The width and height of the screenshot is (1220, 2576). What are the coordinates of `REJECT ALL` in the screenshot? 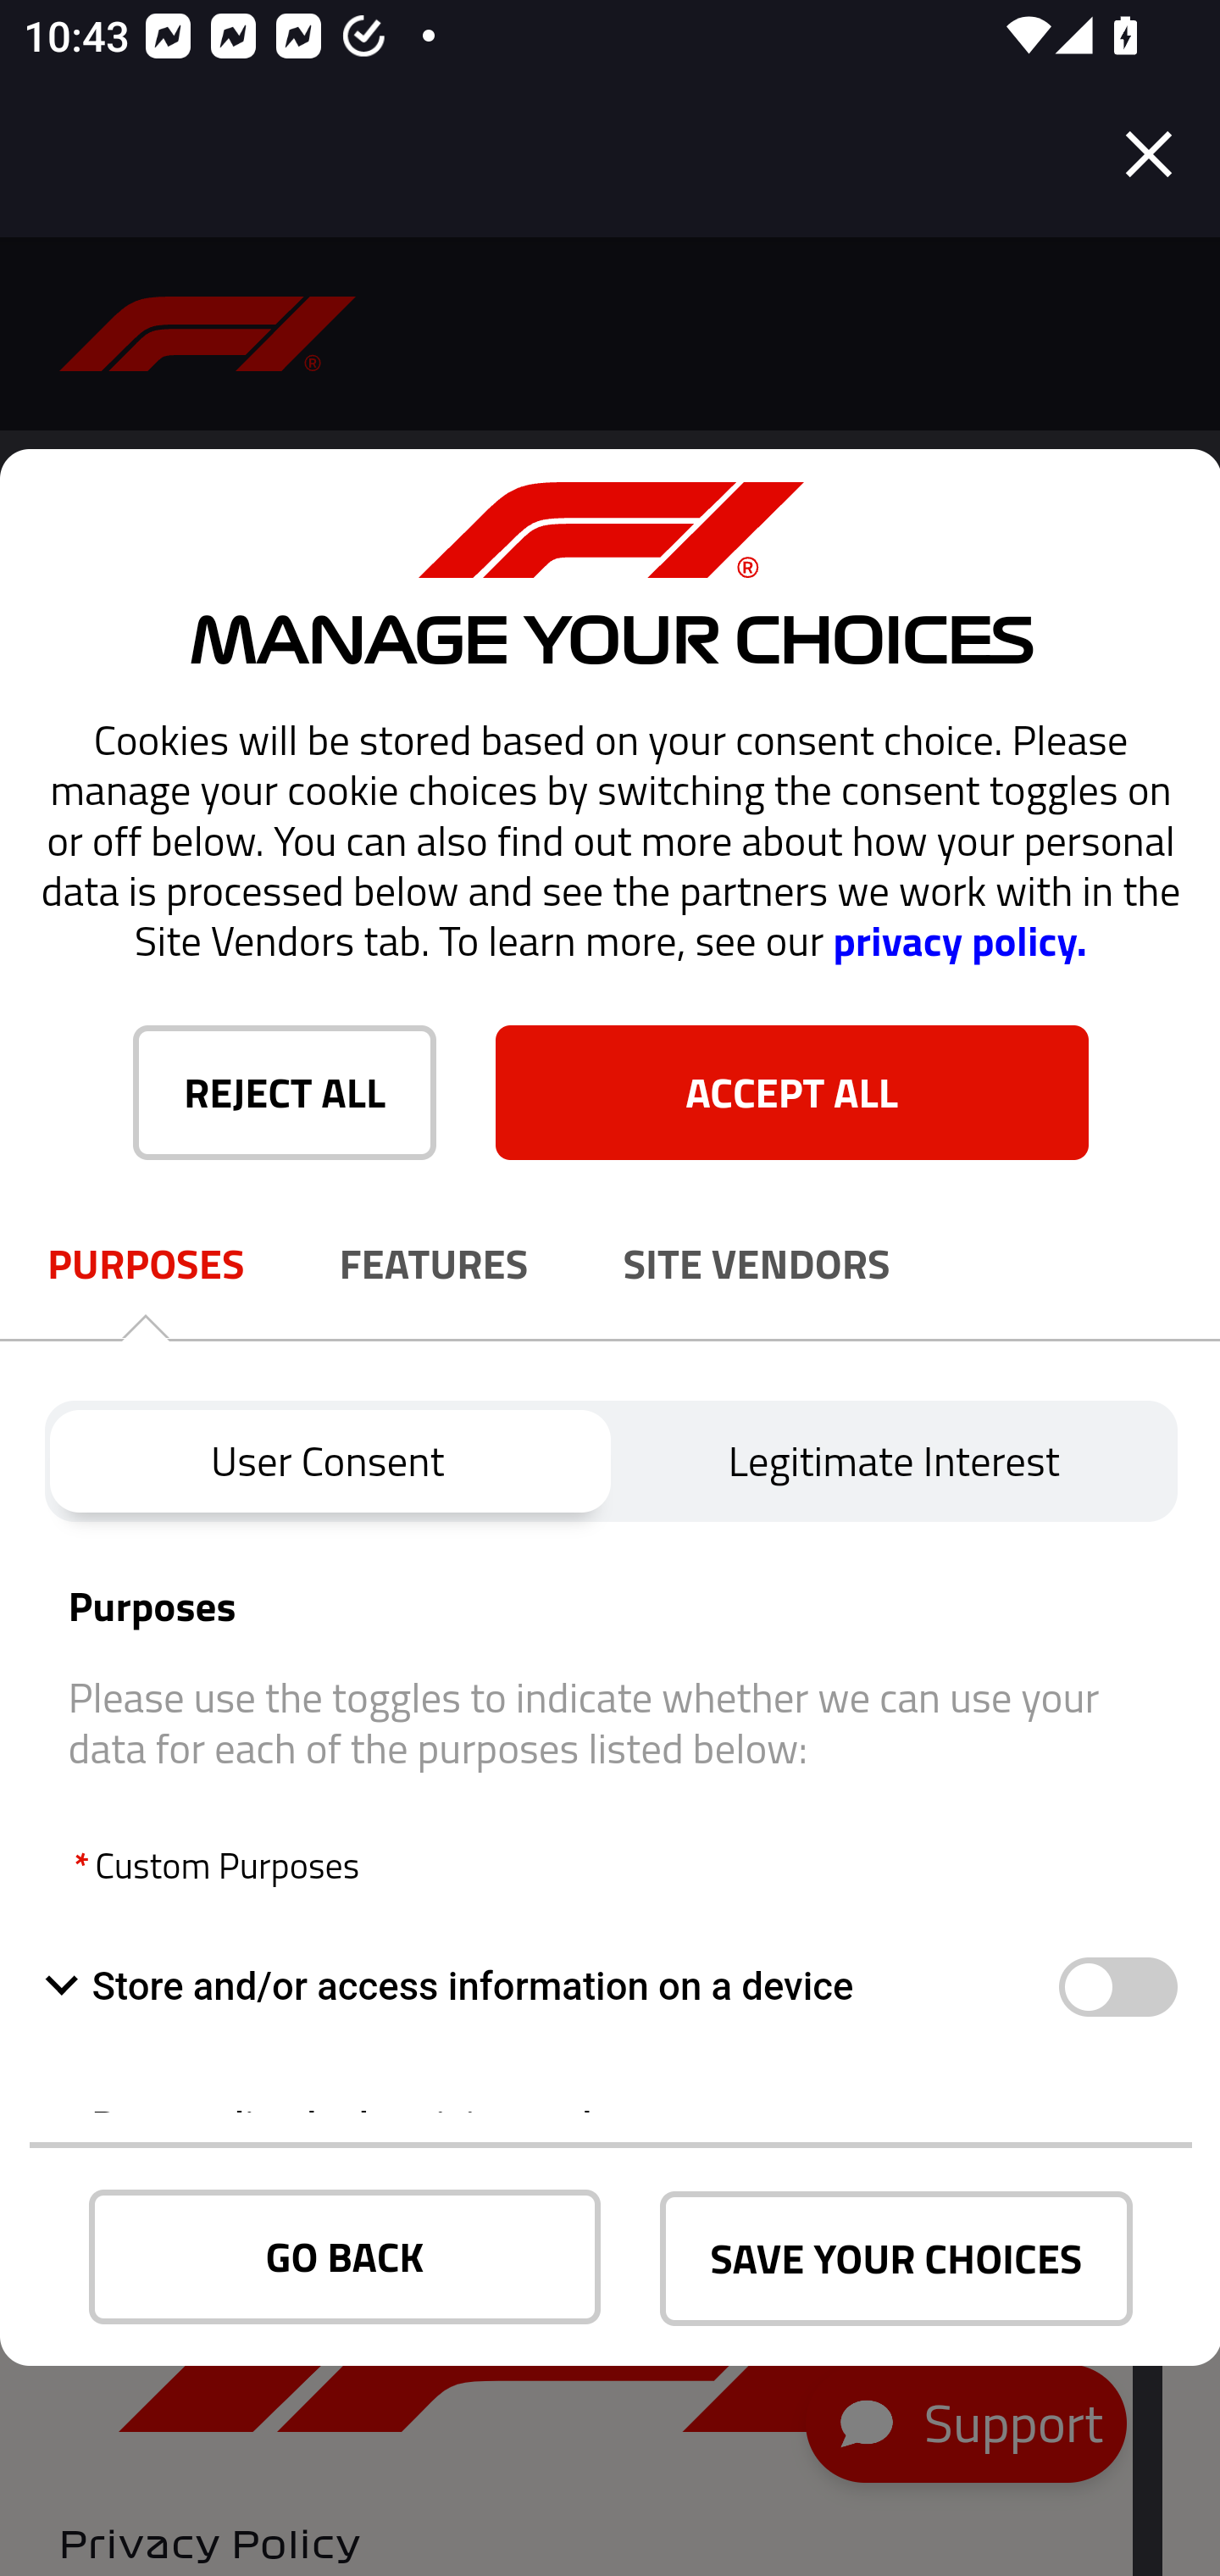 It's located at (285, 1091).